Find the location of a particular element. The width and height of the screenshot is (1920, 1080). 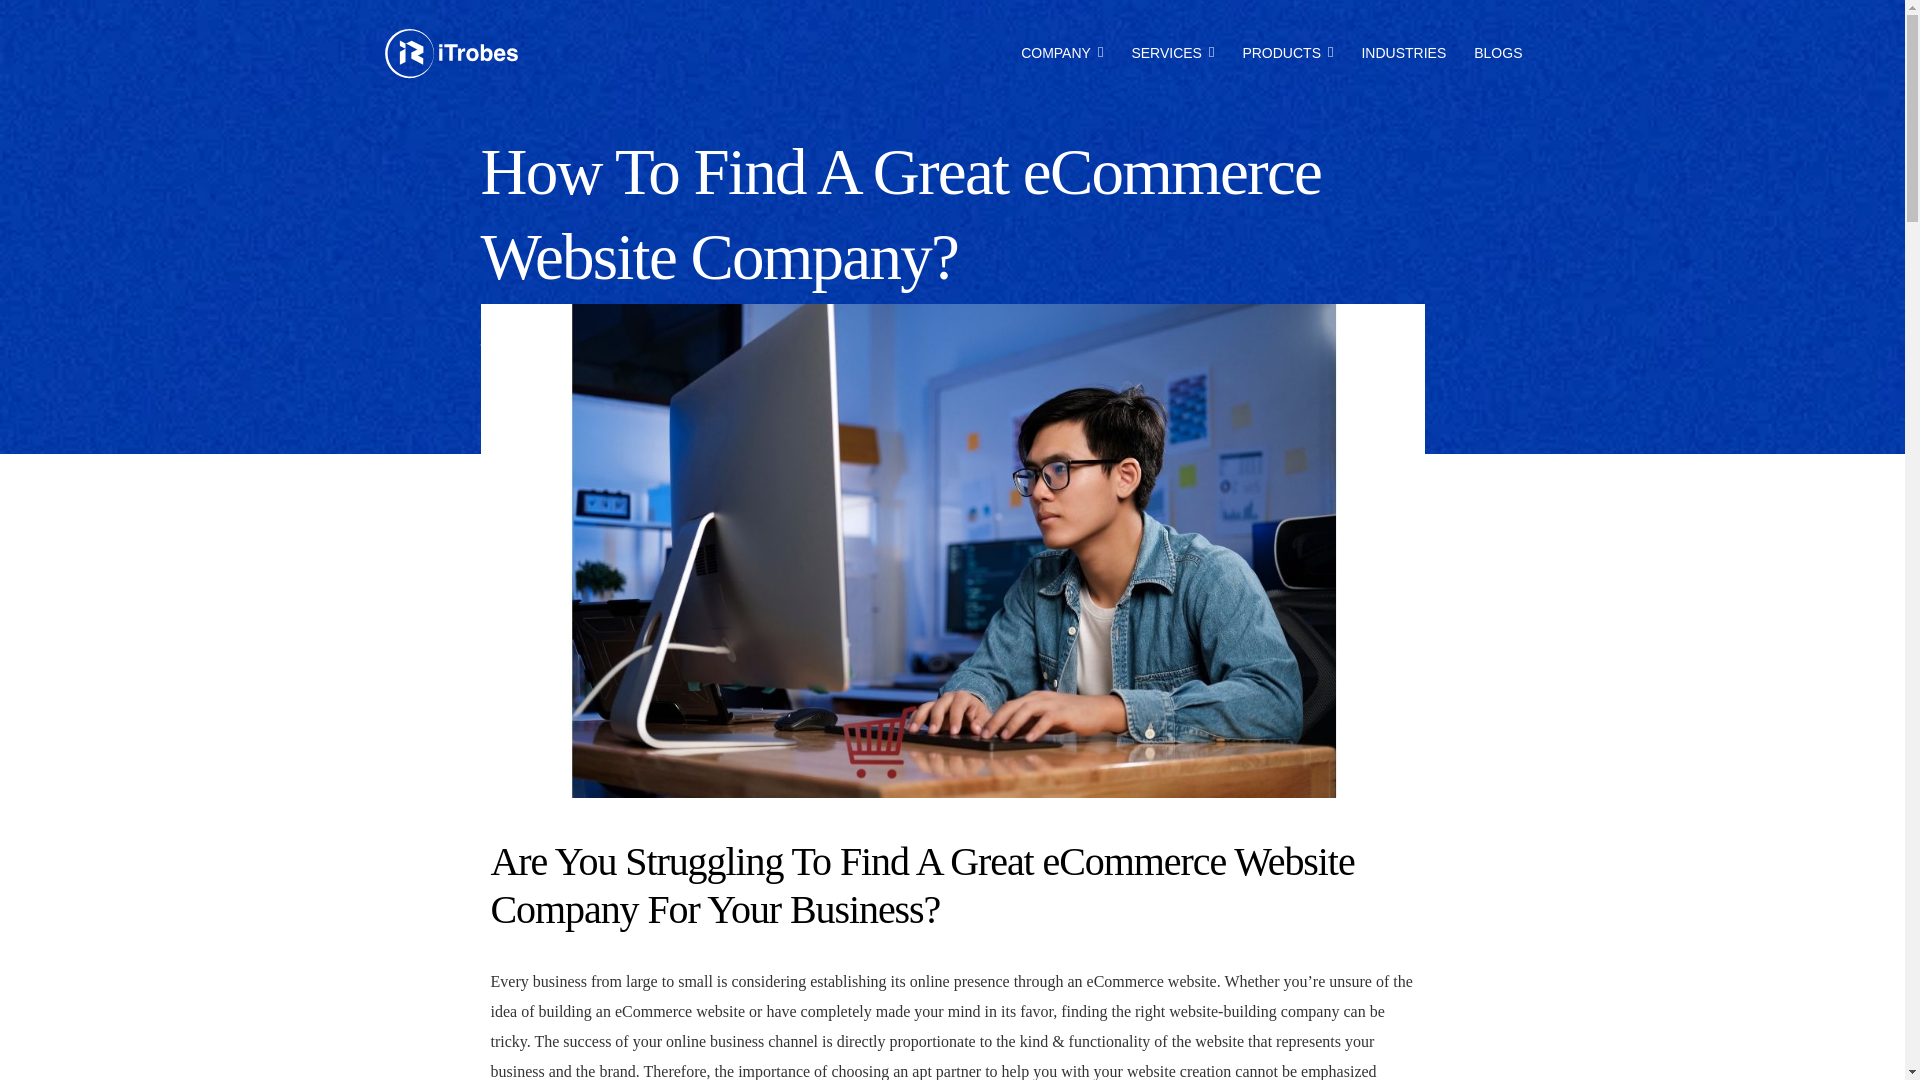

PRODUCTS is located at coordinates (1287, 52).